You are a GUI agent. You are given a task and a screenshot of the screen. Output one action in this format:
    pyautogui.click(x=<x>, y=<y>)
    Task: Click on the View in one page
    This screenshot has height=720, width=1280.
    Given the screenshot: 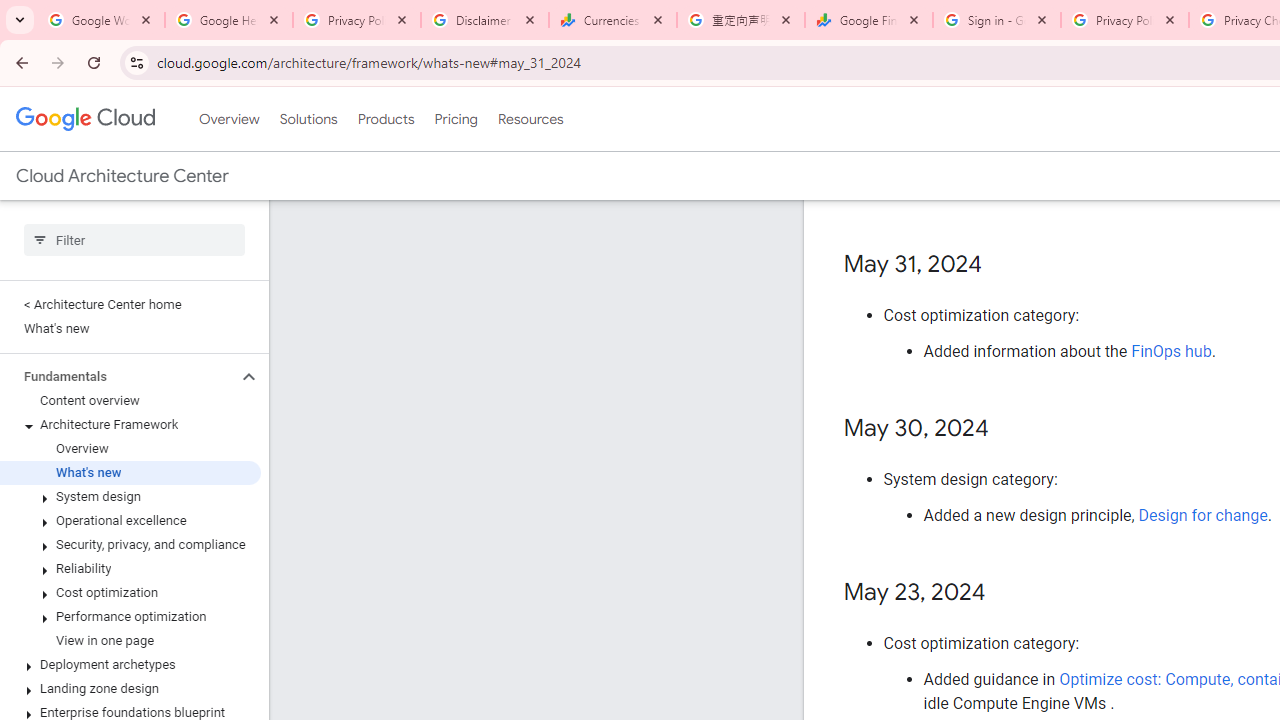 What is the action you would take?
    pyautogui.click(x=130, y=641)
    